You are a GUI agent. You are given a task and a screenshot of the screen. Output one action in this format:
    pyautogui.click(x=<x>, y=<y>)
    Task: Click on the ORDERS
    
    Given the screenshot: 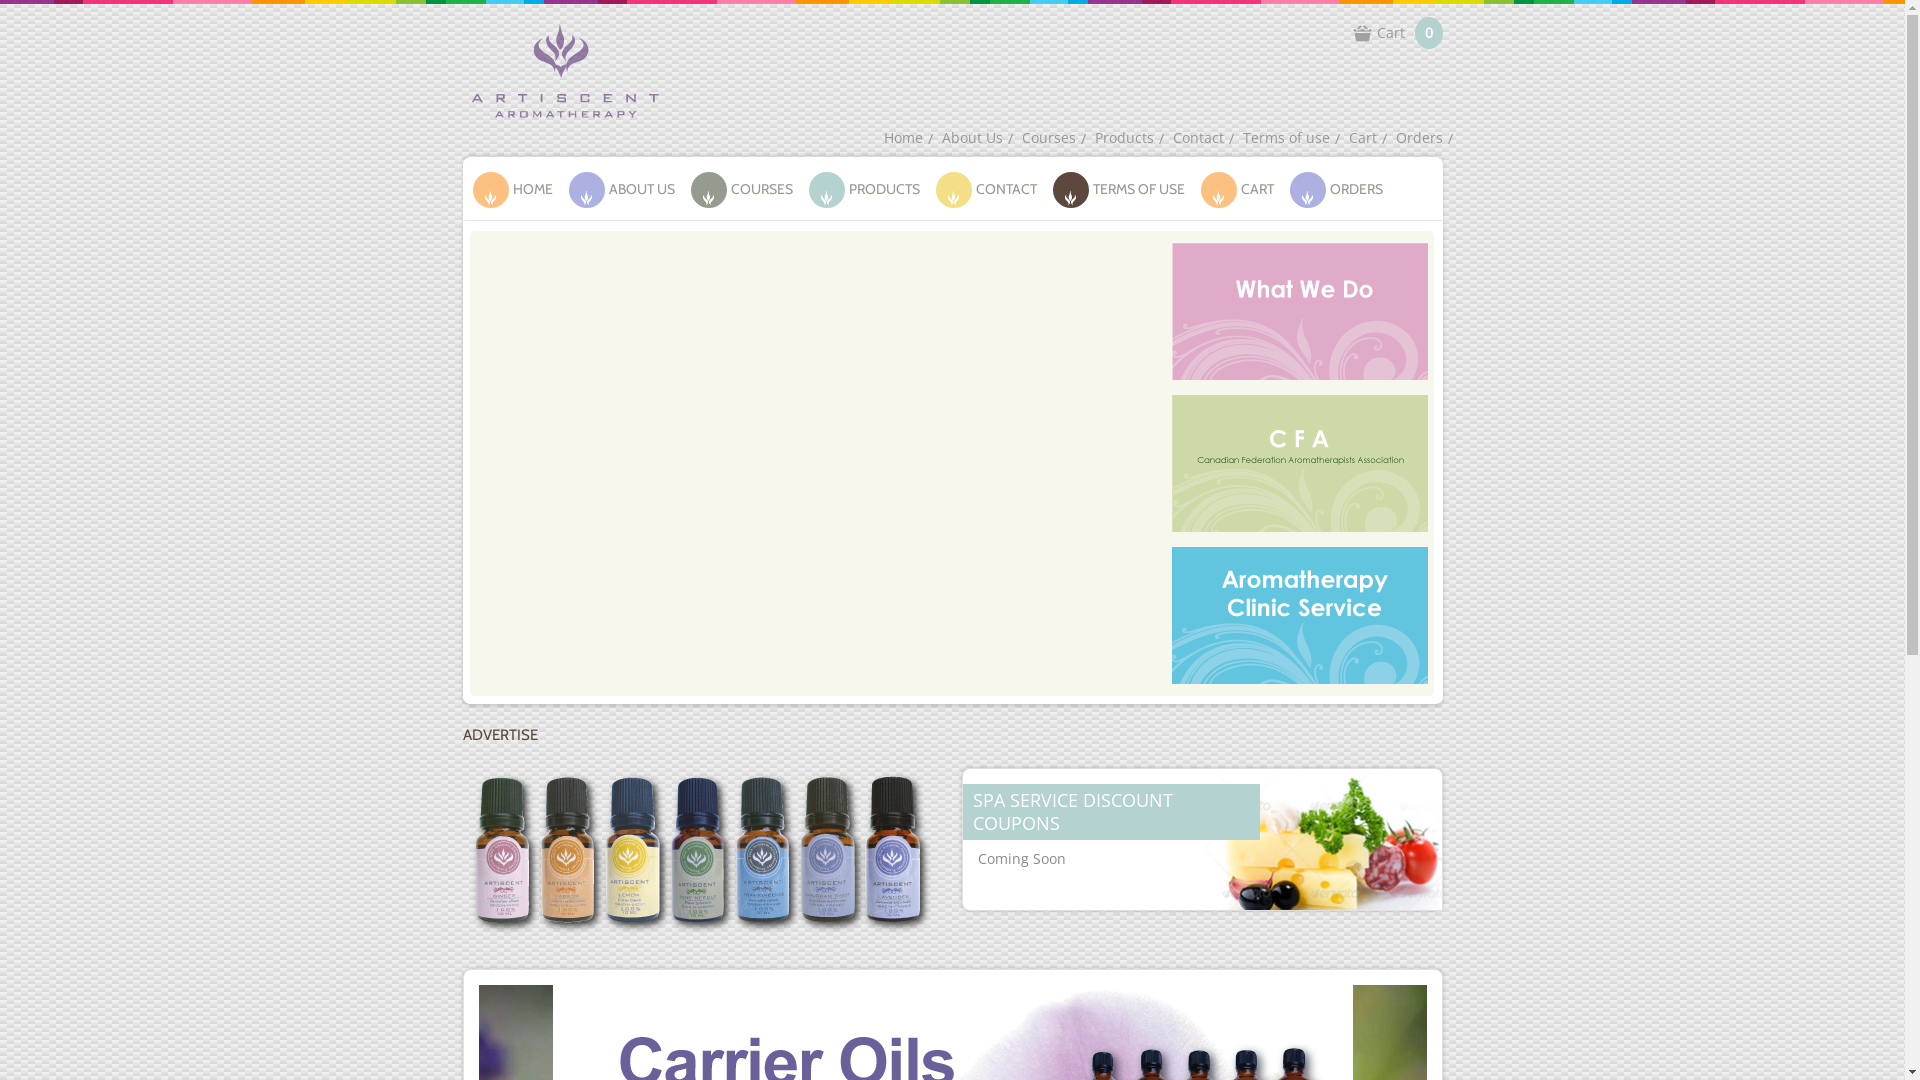 What is the action you would take?
    pyautogui.click(x=1342, y=188)
    